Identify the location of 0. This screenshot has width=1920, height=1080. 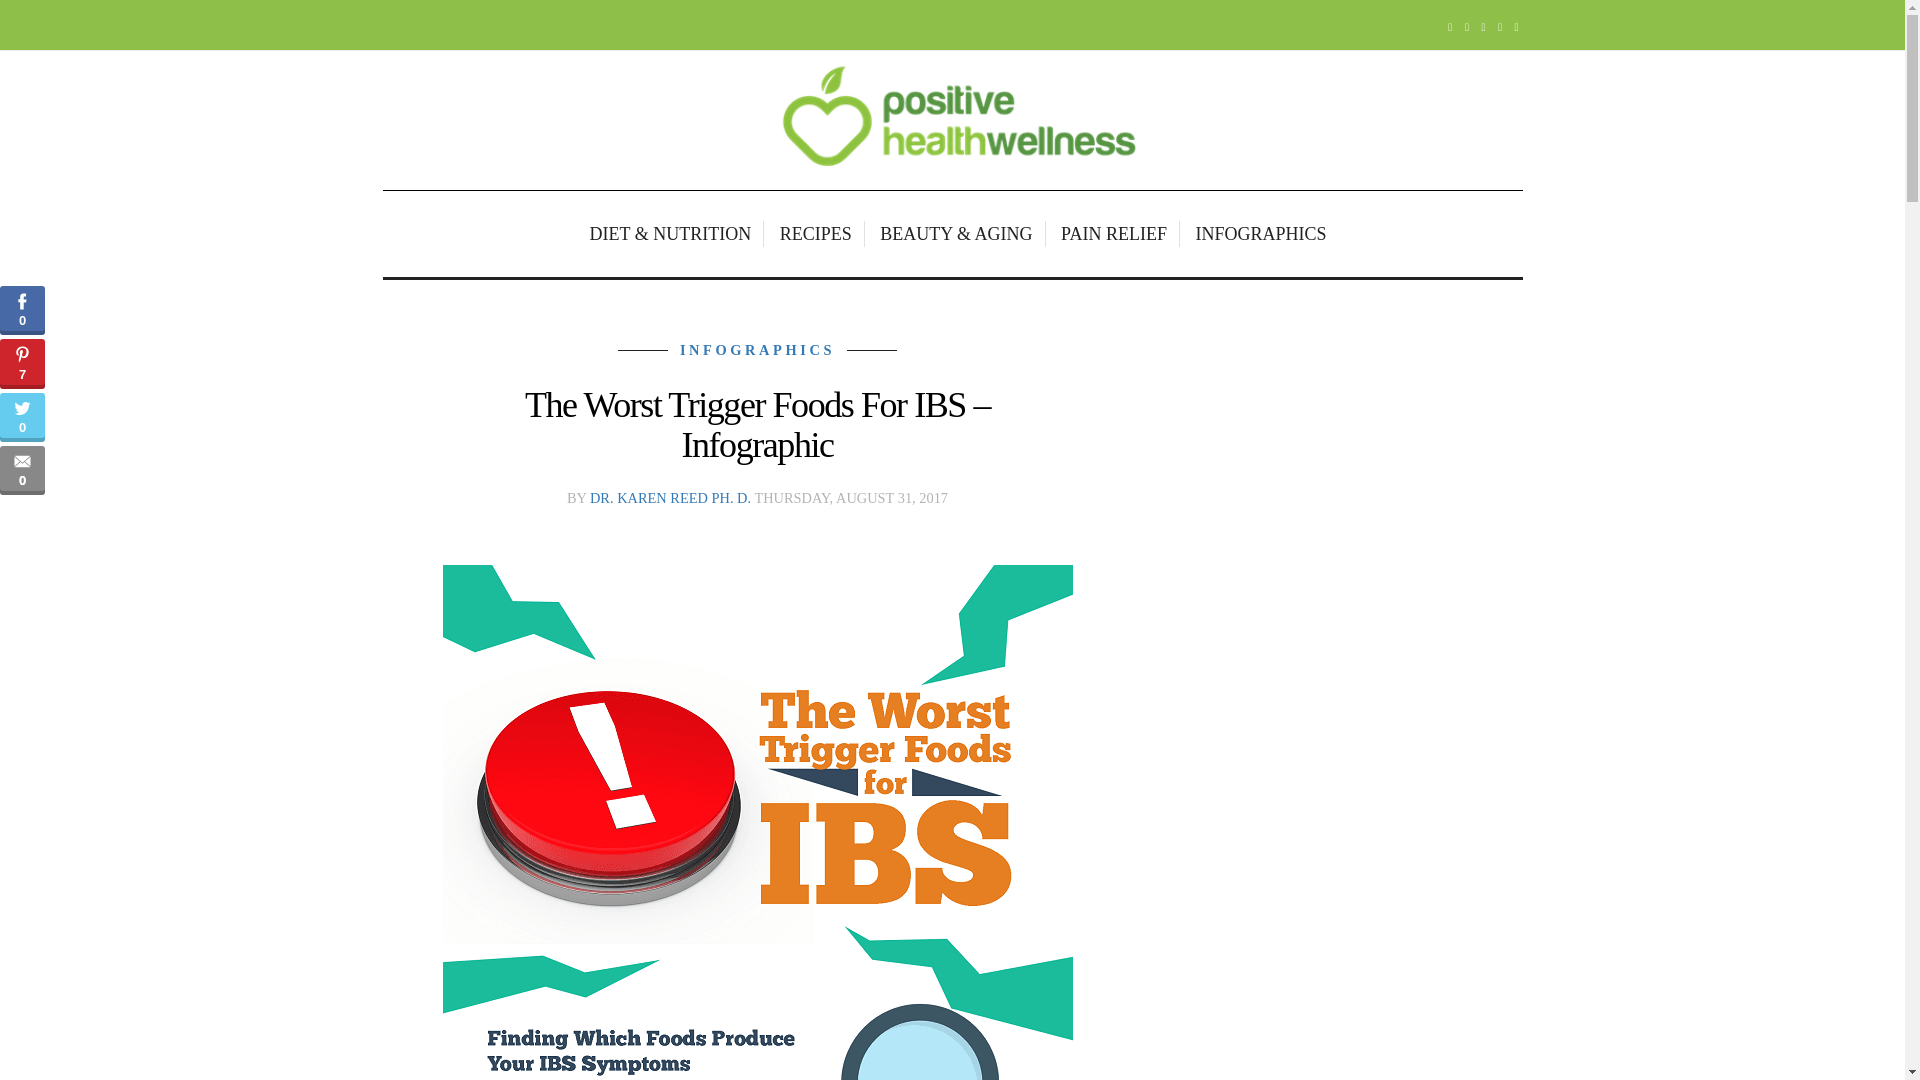
(22, 470).